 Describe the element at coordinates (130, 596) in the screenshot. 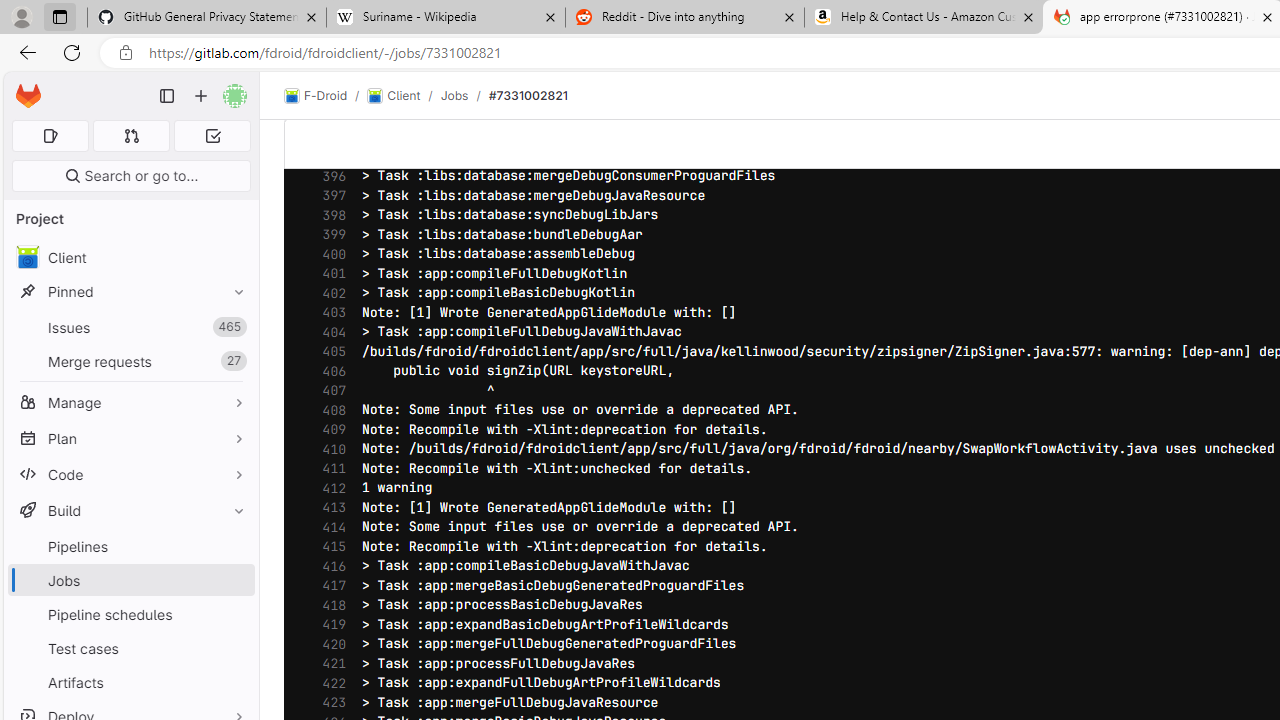

I see `BuildPipelinesJobsPipeline schedulesTest casesArtifacts` at that location.